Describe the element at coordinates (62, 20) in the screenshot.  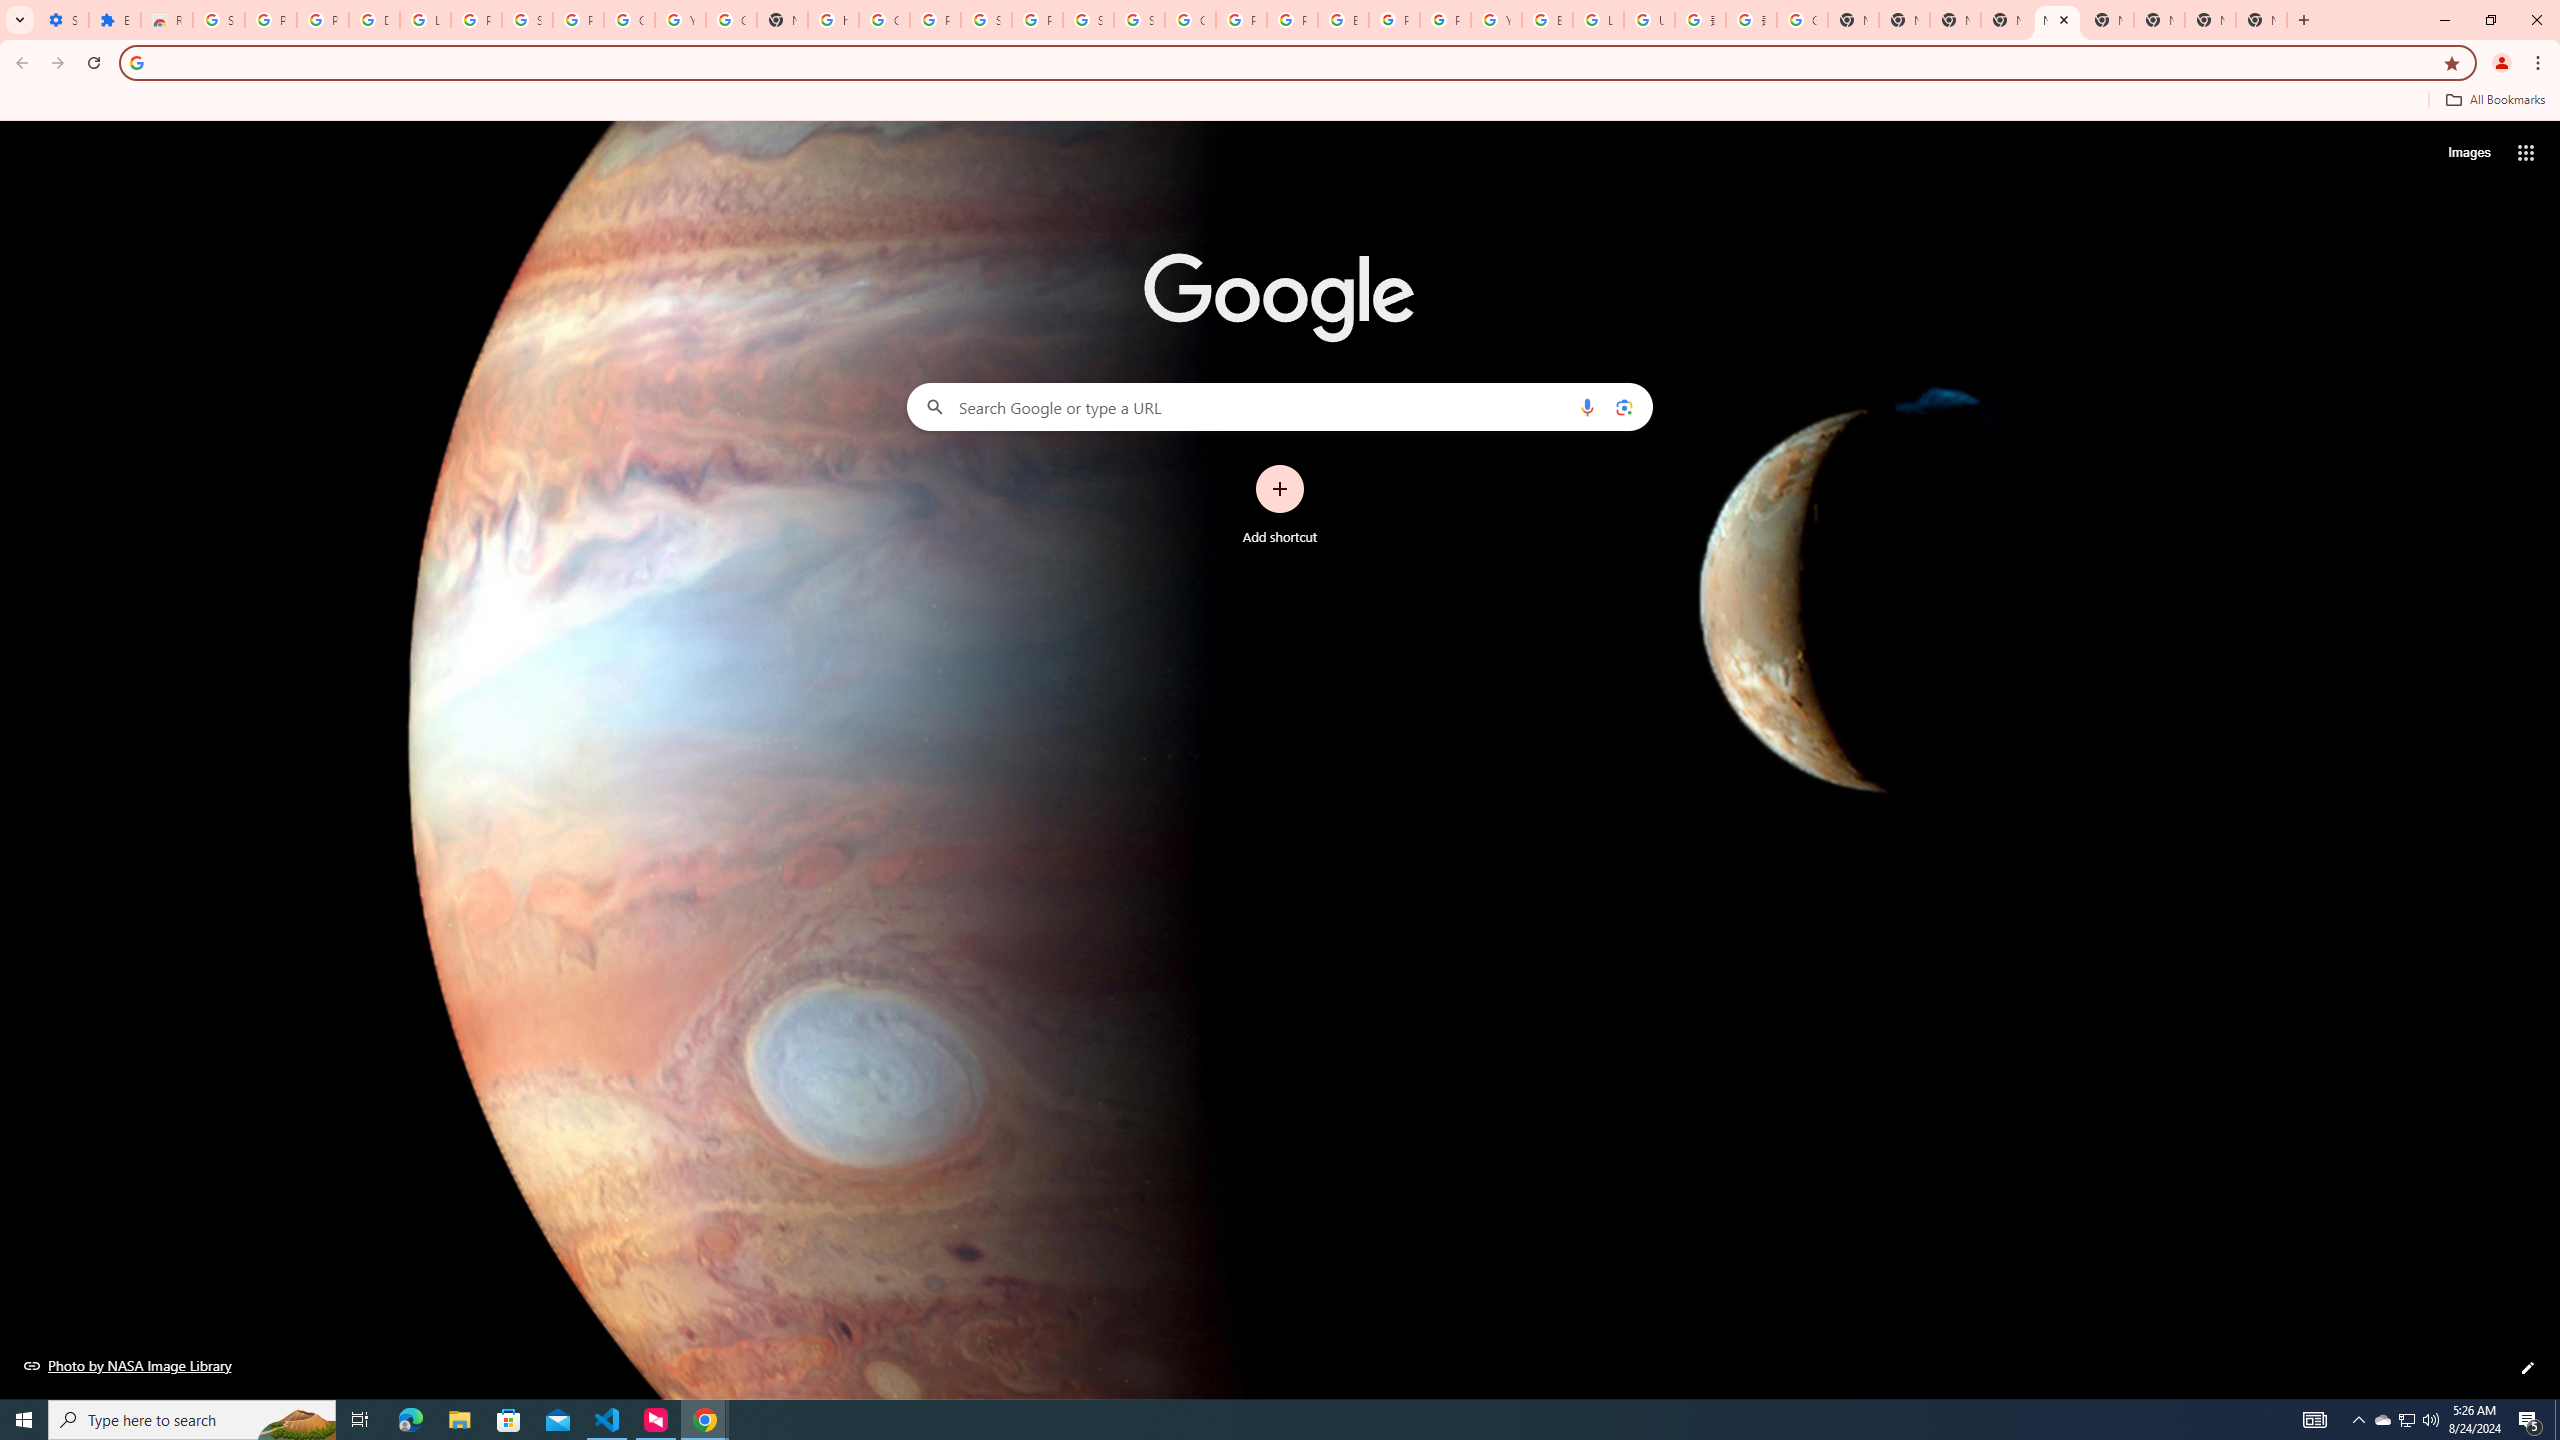
I see `Settings - On startup` at that location.